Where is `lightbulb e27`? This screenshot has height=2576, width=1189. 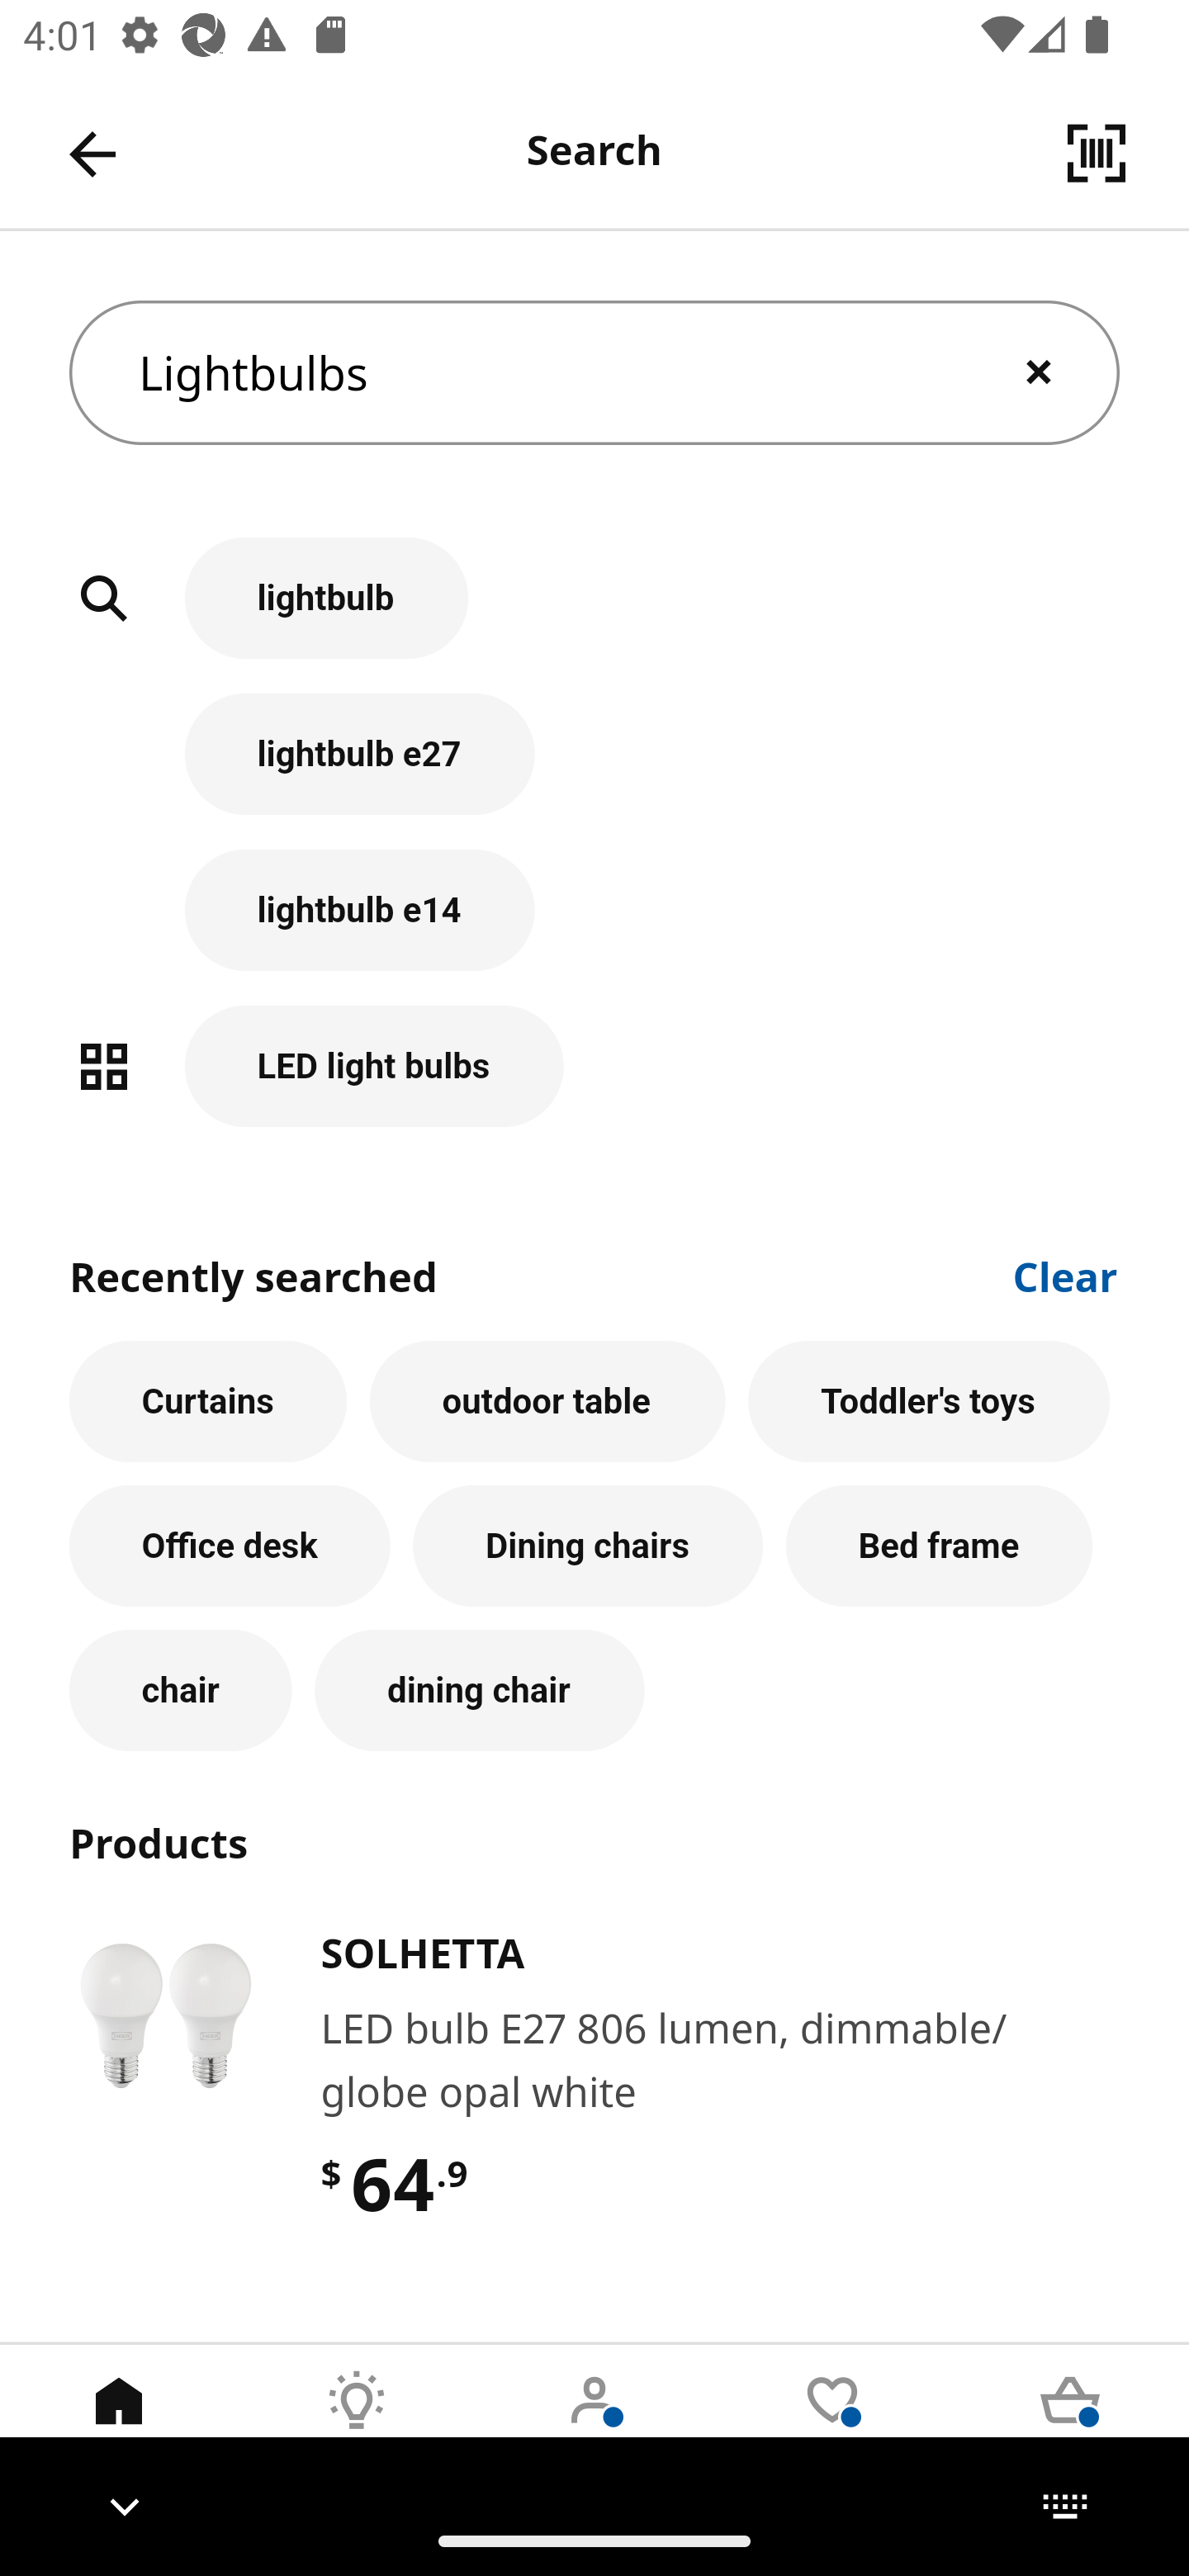 lightbulb e27 is located at coordinates (594, 771).